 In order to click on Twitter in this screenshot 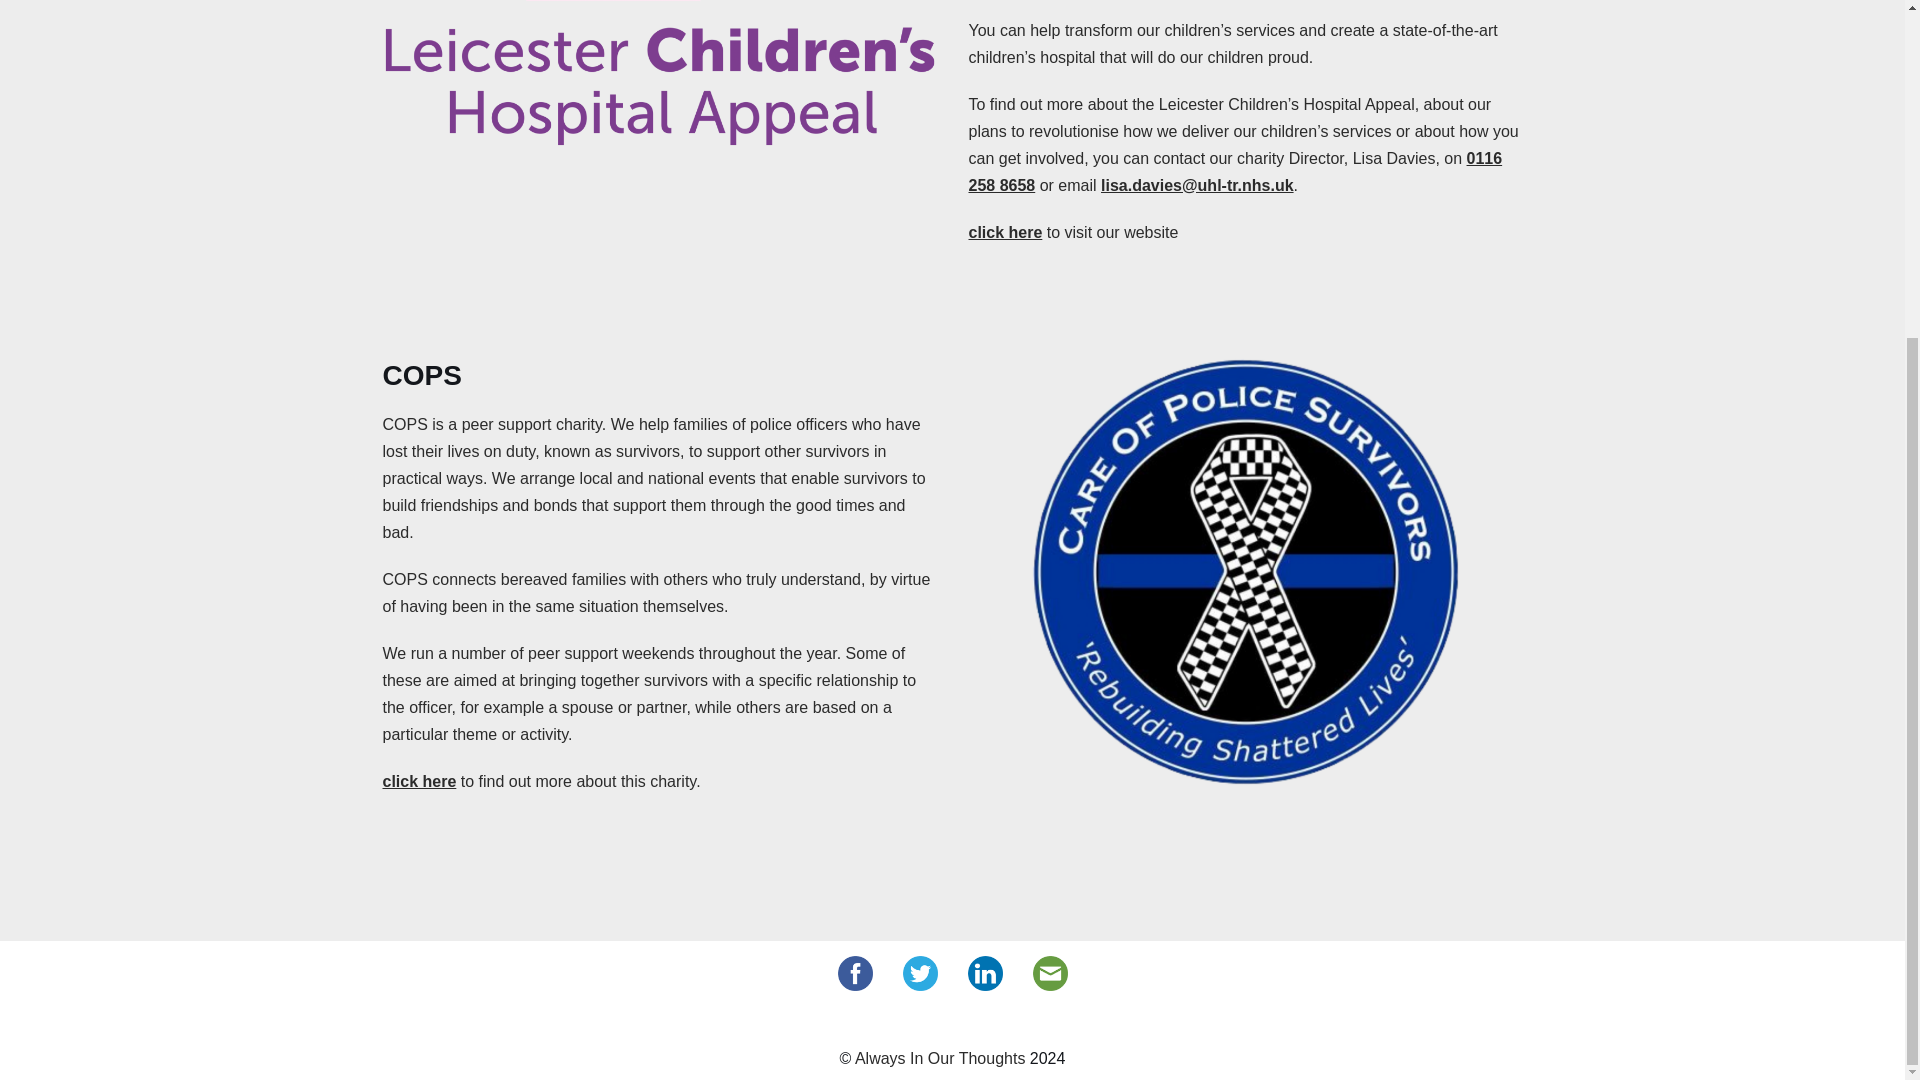, I will do `click(920, 968)`.